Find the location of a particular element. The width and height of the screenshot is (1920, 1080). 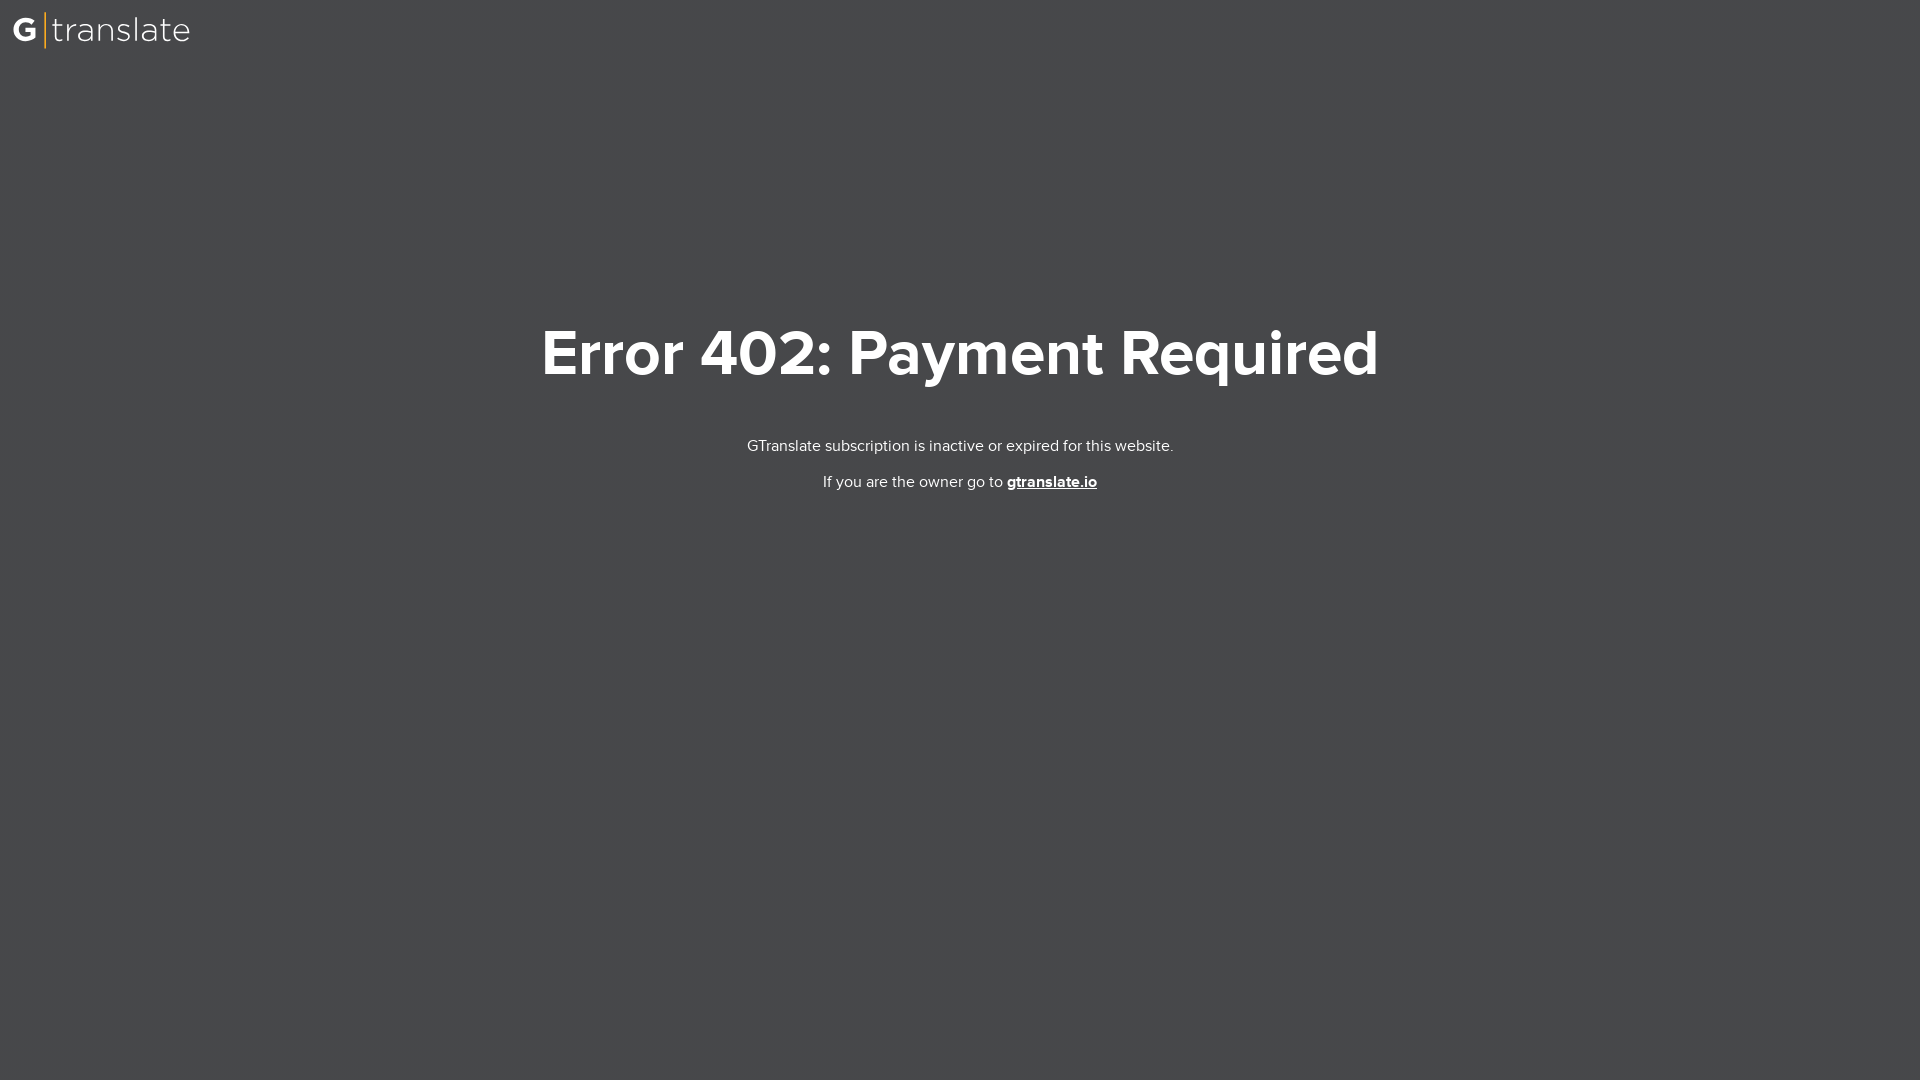

gtranslate.io is located at coordinates (1051, 482).